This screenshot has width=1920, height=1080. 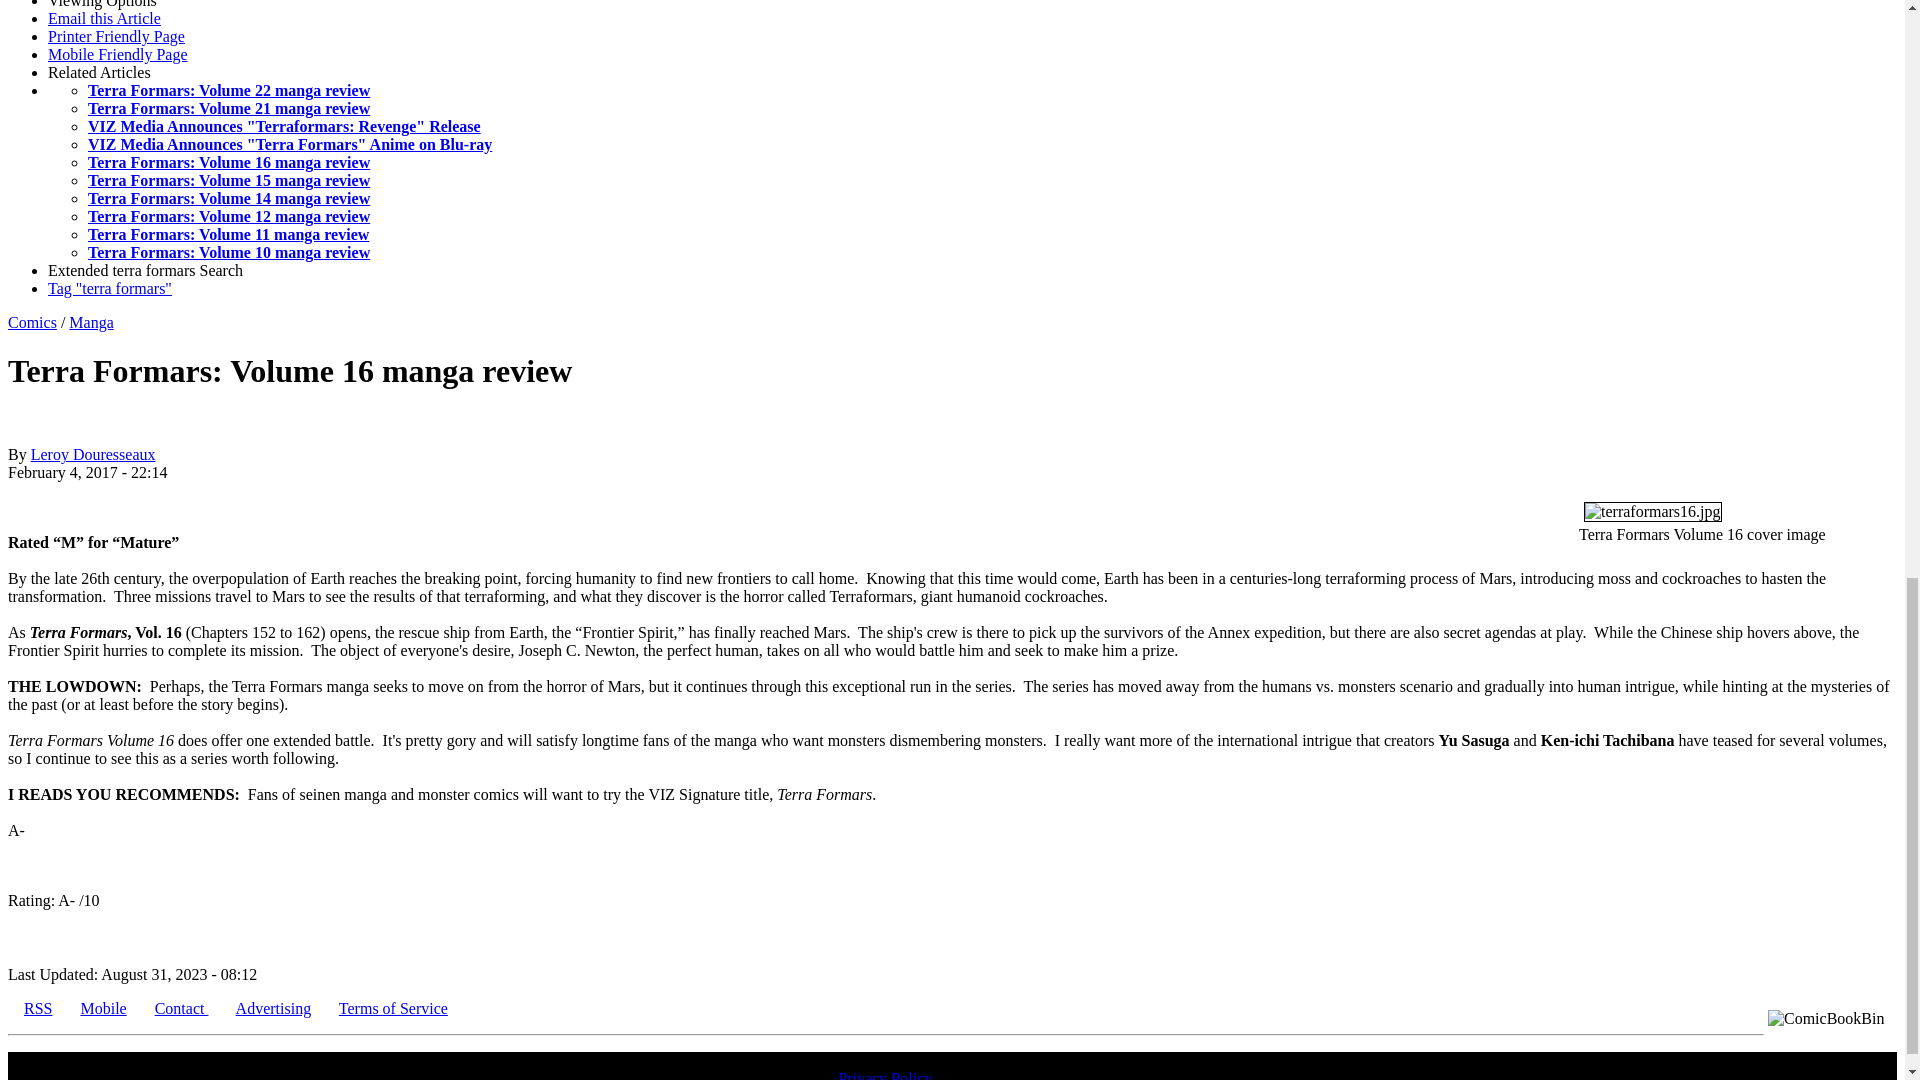 What do you see at coordinates (37, 1008) in the screenshot?
I see `RSS` at bounding box center [37, 1008].